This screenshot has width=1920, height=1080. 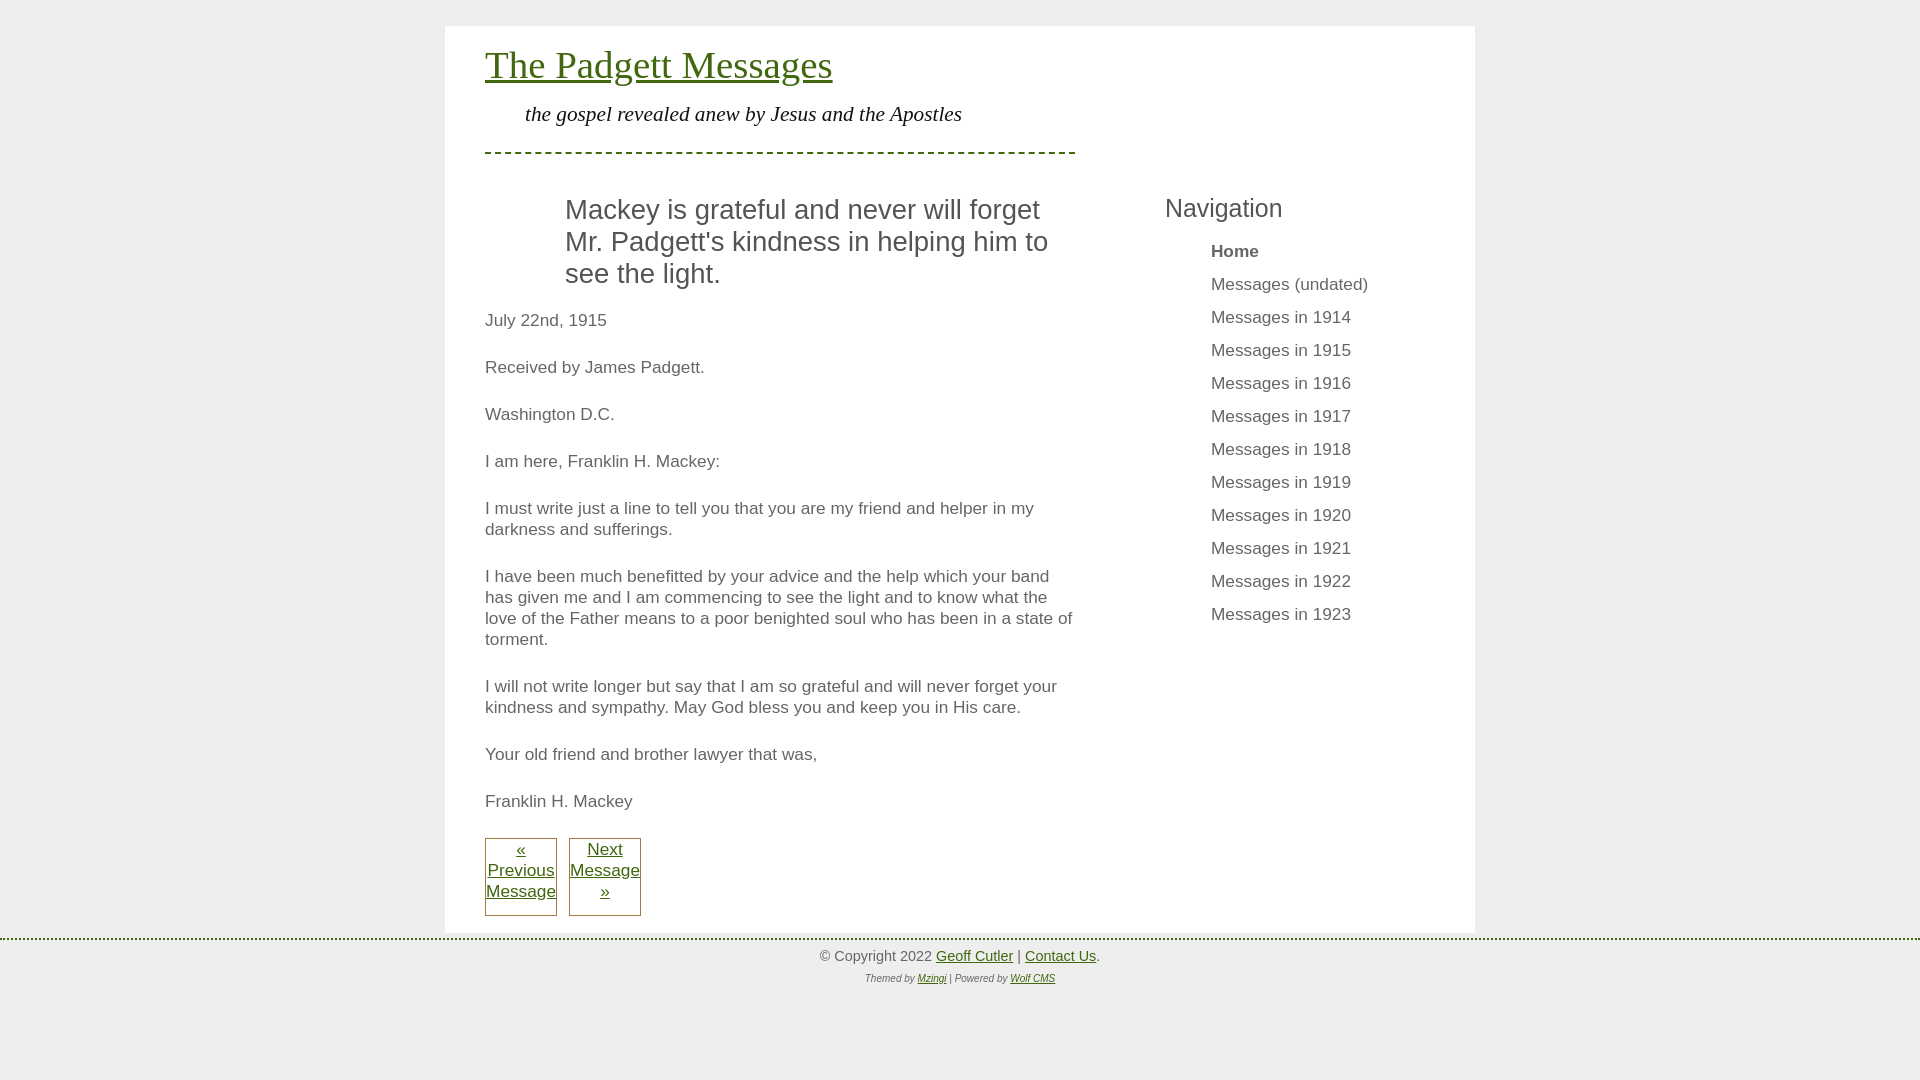 I want to click on Messages in 1917, so click(x=1290, y=419).